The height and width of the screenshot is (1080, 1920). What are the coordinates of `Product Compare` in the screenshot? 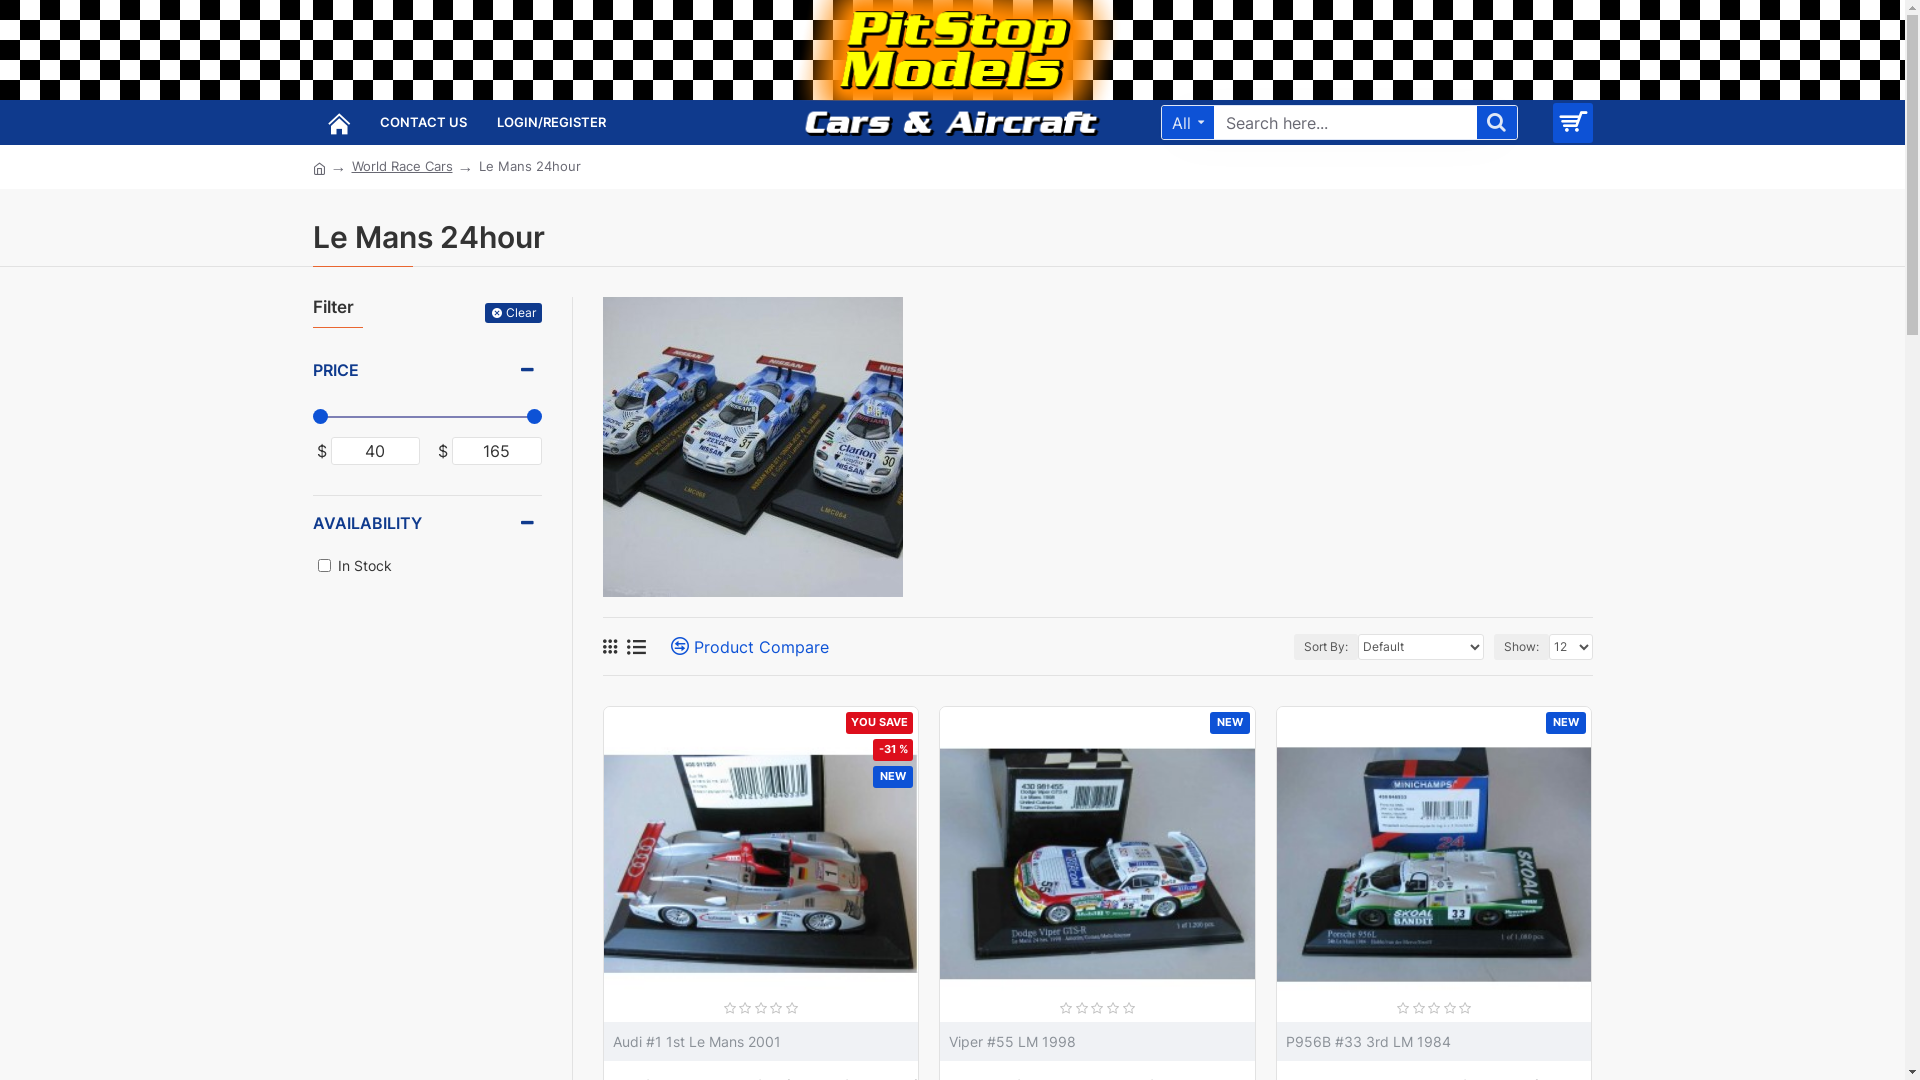 It's located at (742, 646).